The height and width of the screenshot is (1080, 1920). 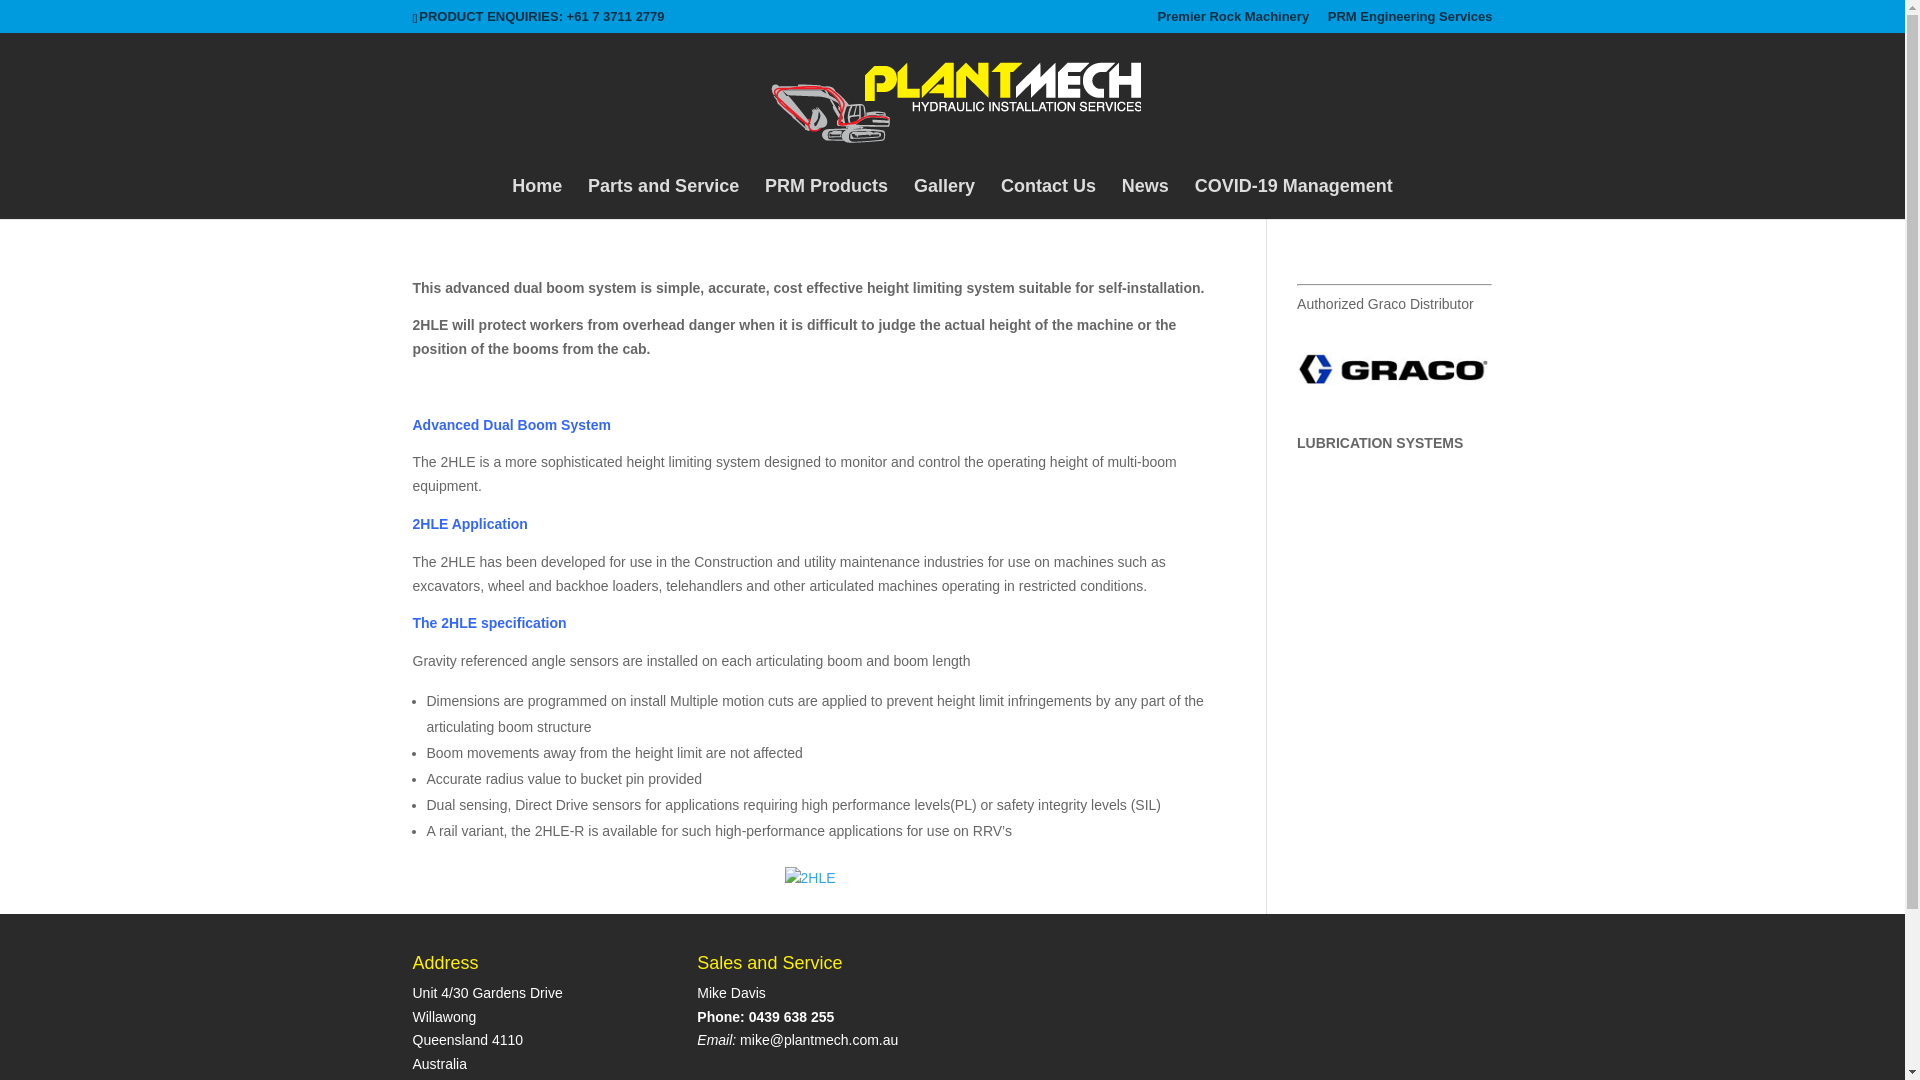 What do you see at coordinates (663, 198) in the screenshot?
I see `Parts and Service` at bounding box center [663, 198].